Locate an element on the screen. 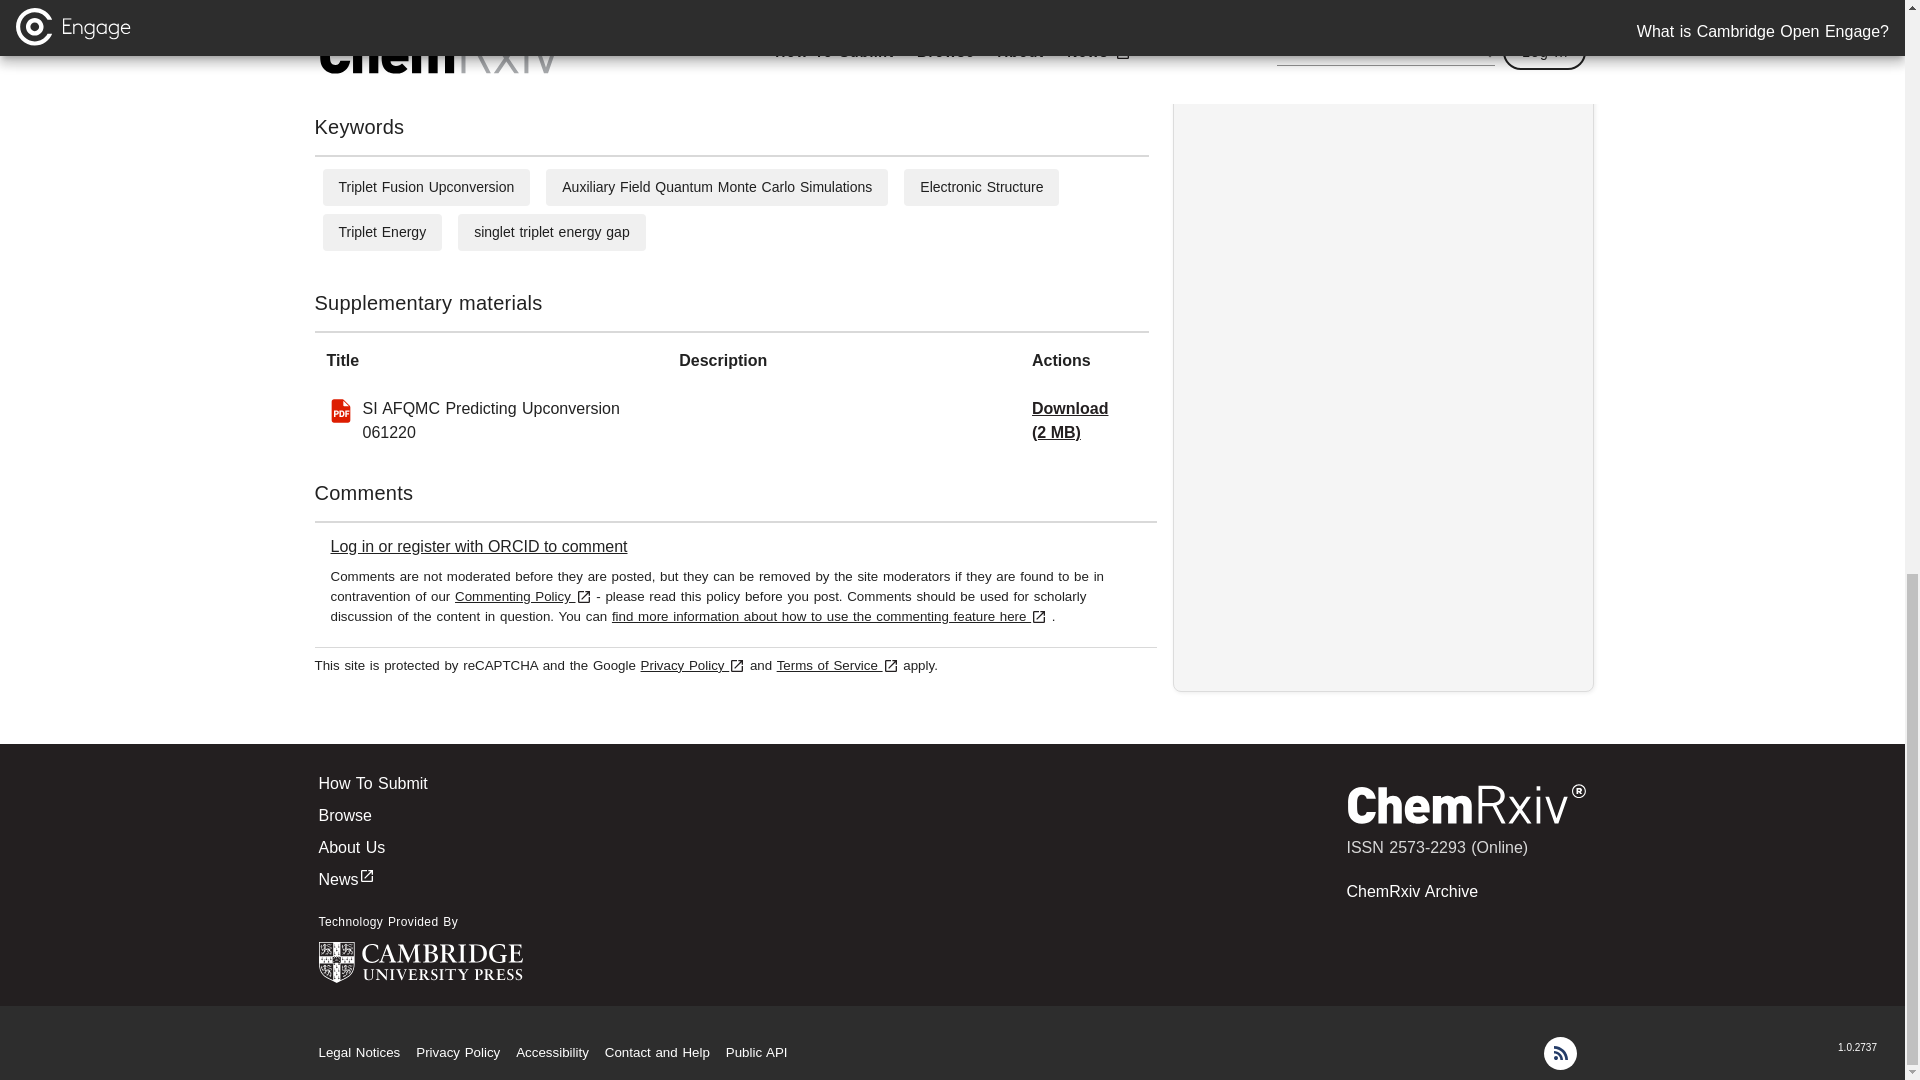 This screenshot has width=1920, height=1080. Electronic Structure is located at coordinates (980, 187).